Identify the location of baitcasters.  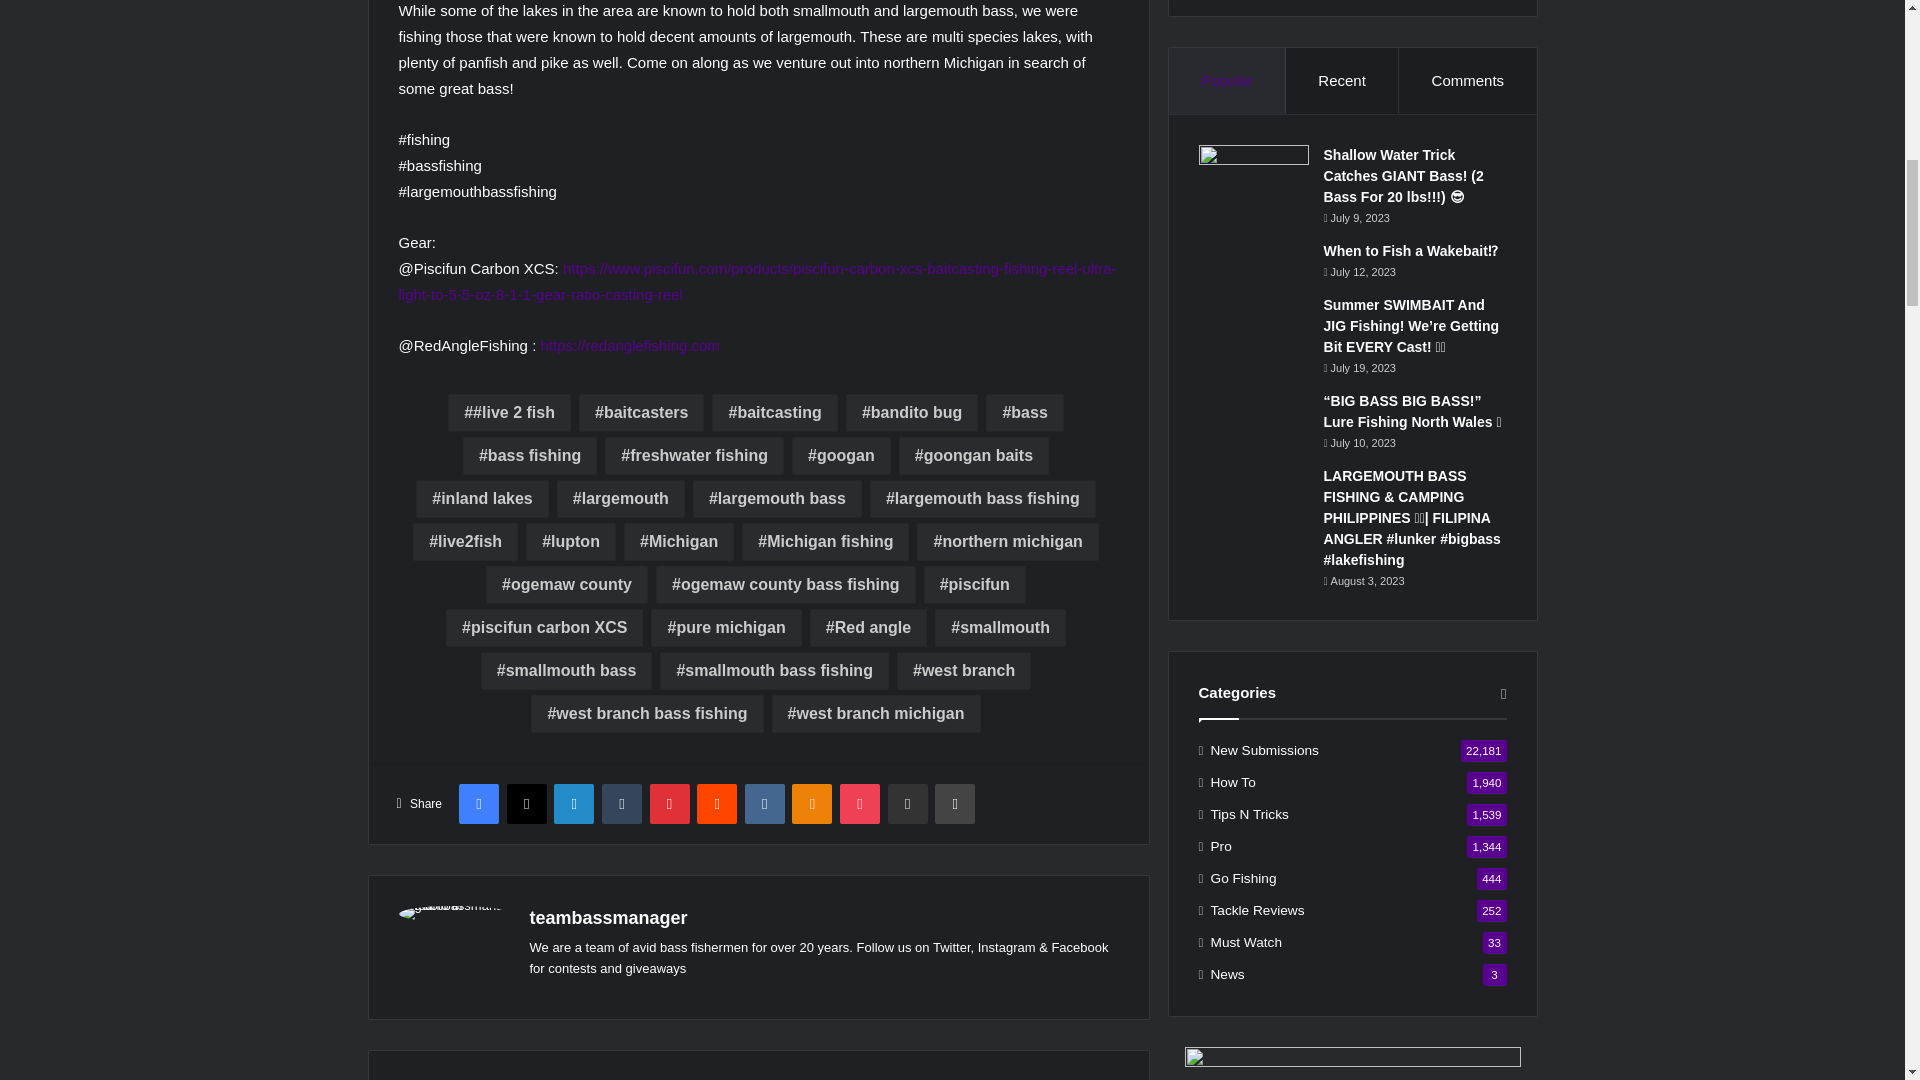
(642, 413).